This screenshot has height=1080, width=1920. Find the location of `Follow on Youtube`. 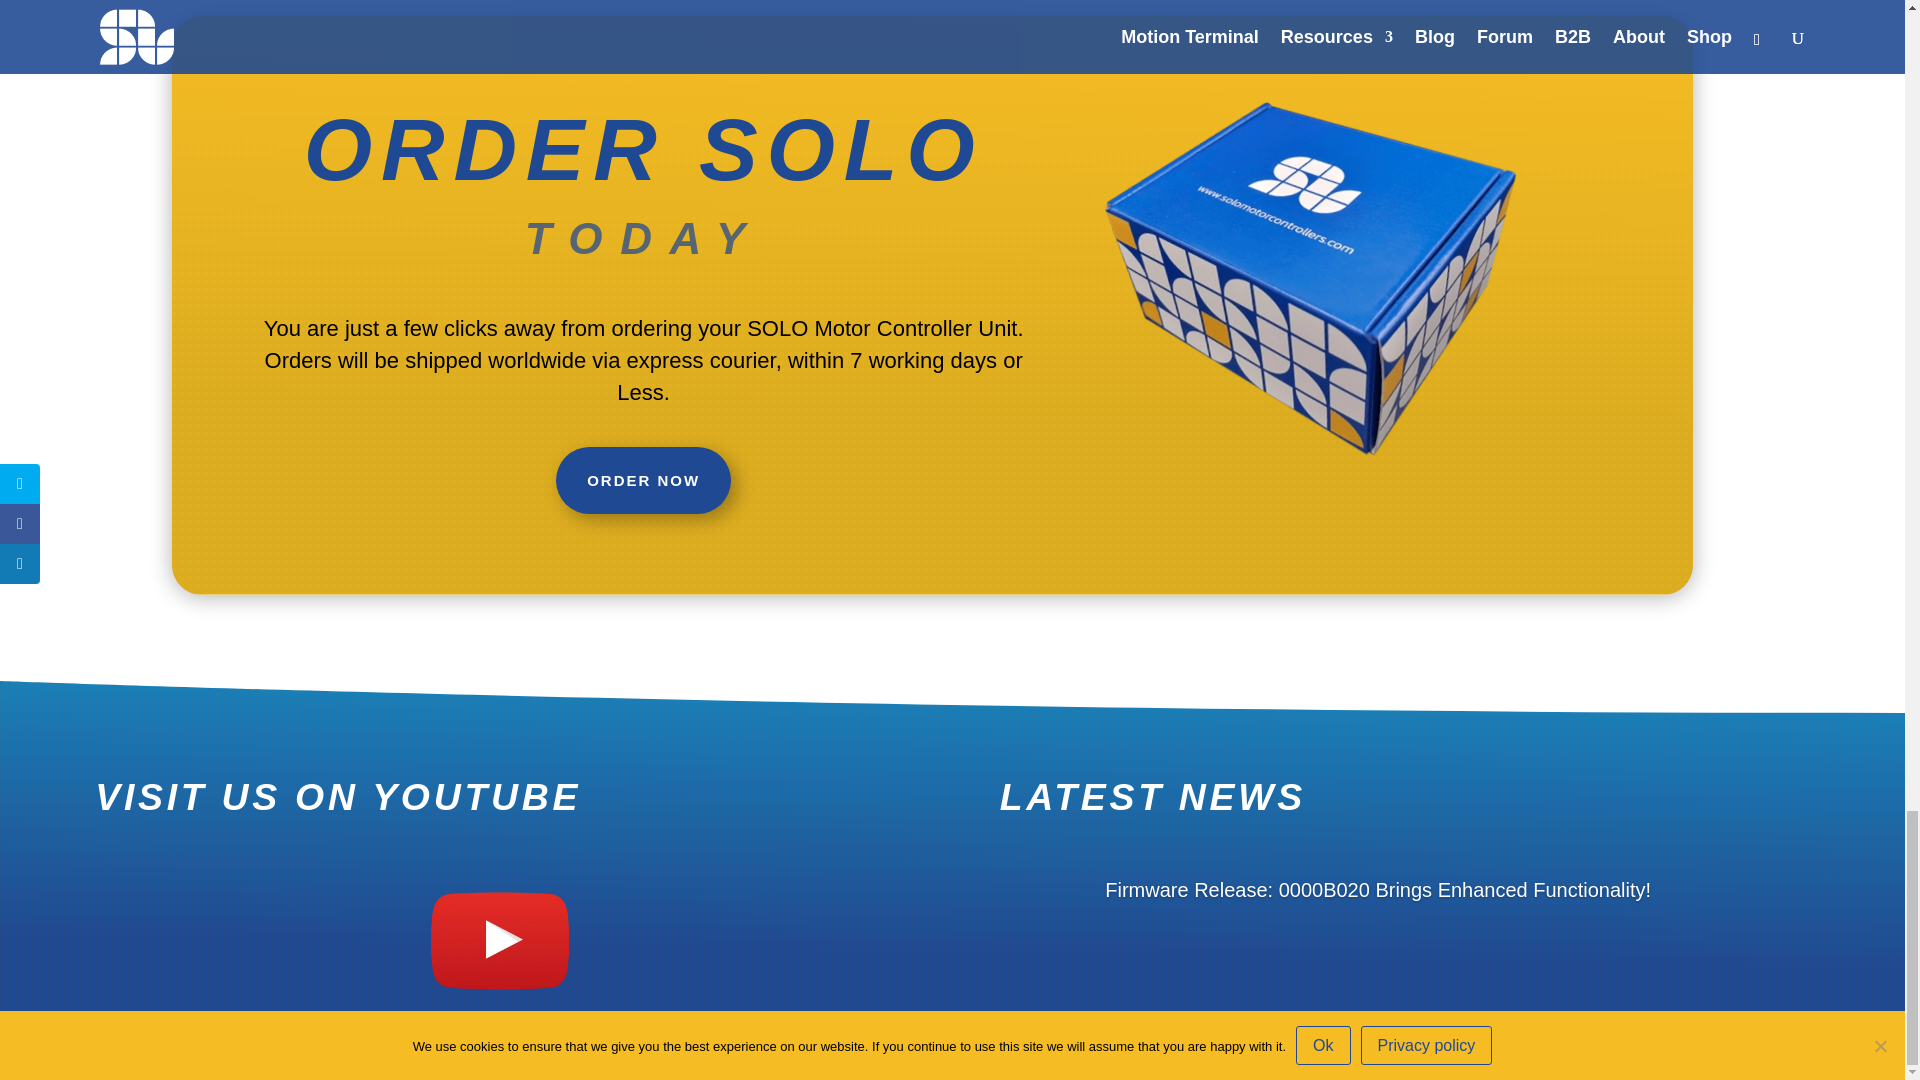

Follow on Youtube is located at coordinates (1754, 1046).